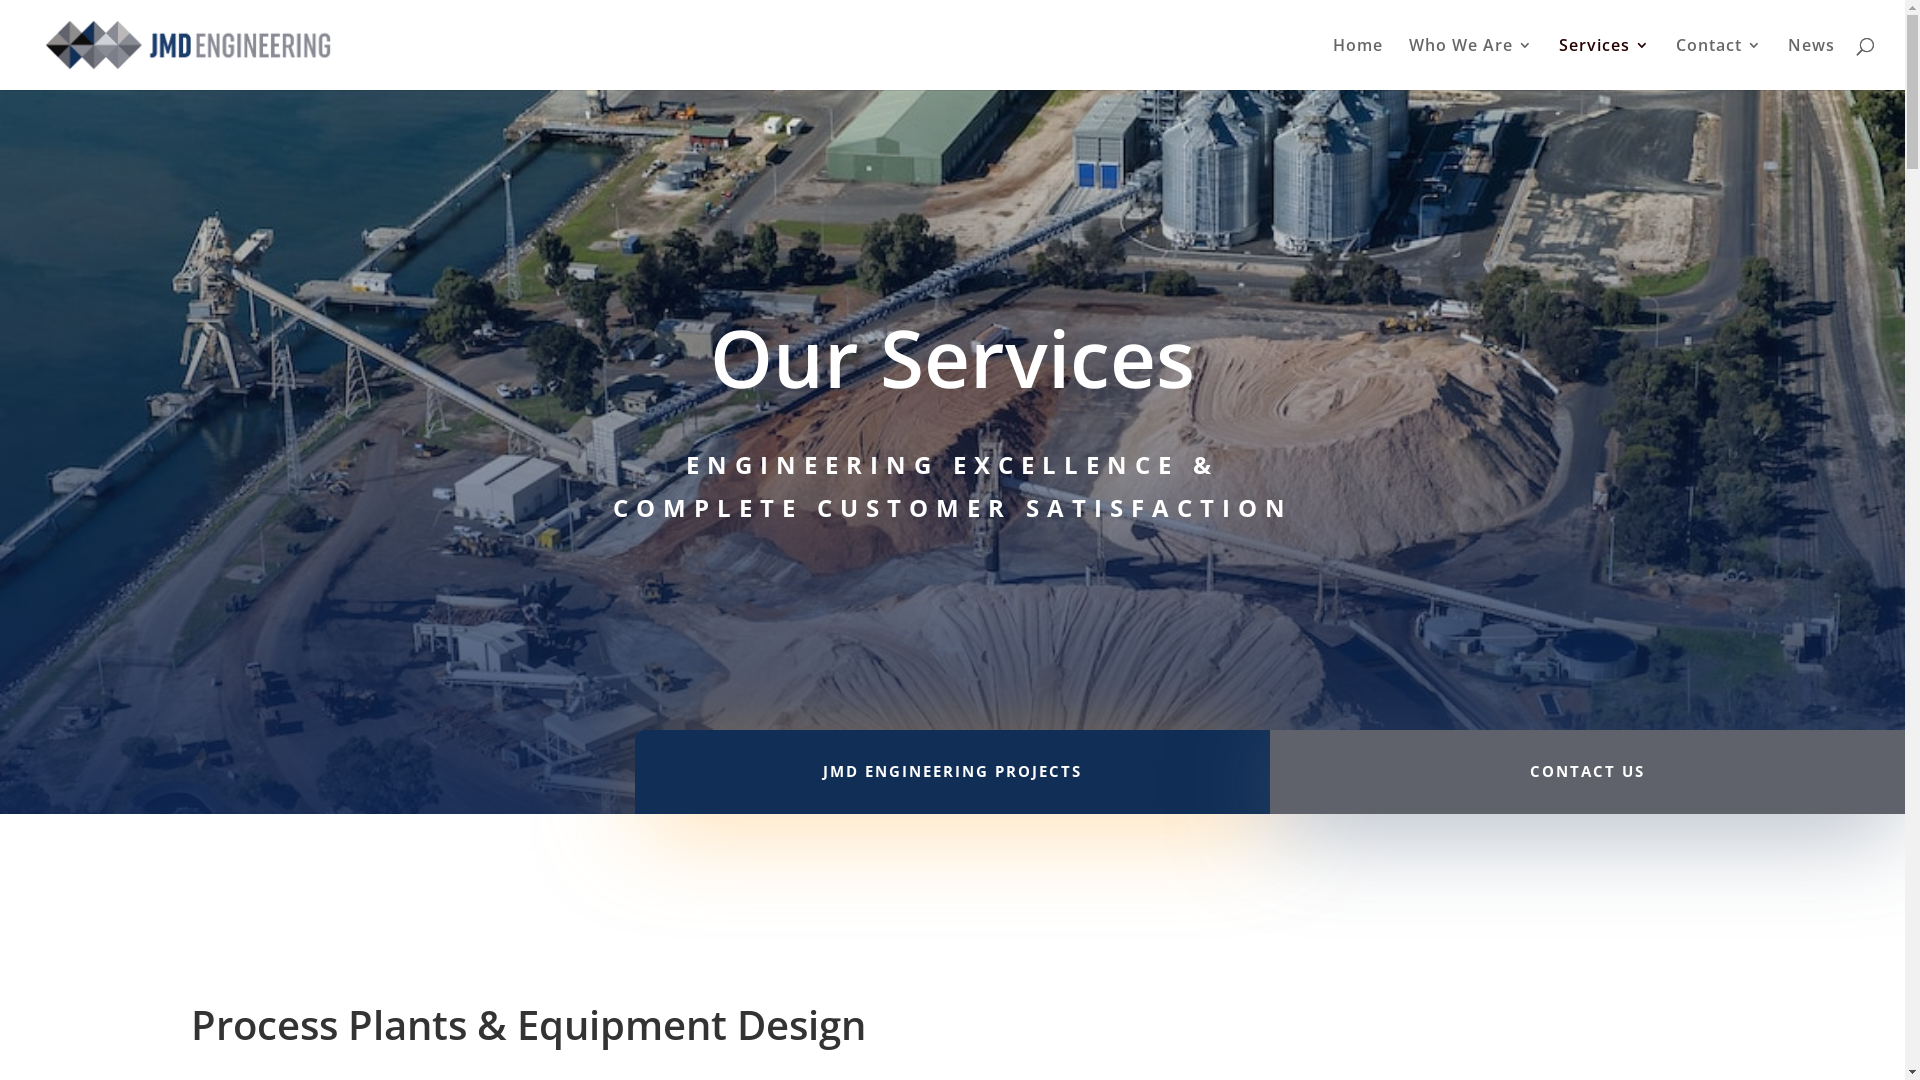  Describe the element at coordinates (1604, 64) in the screenshot. I see `Services` at that location.